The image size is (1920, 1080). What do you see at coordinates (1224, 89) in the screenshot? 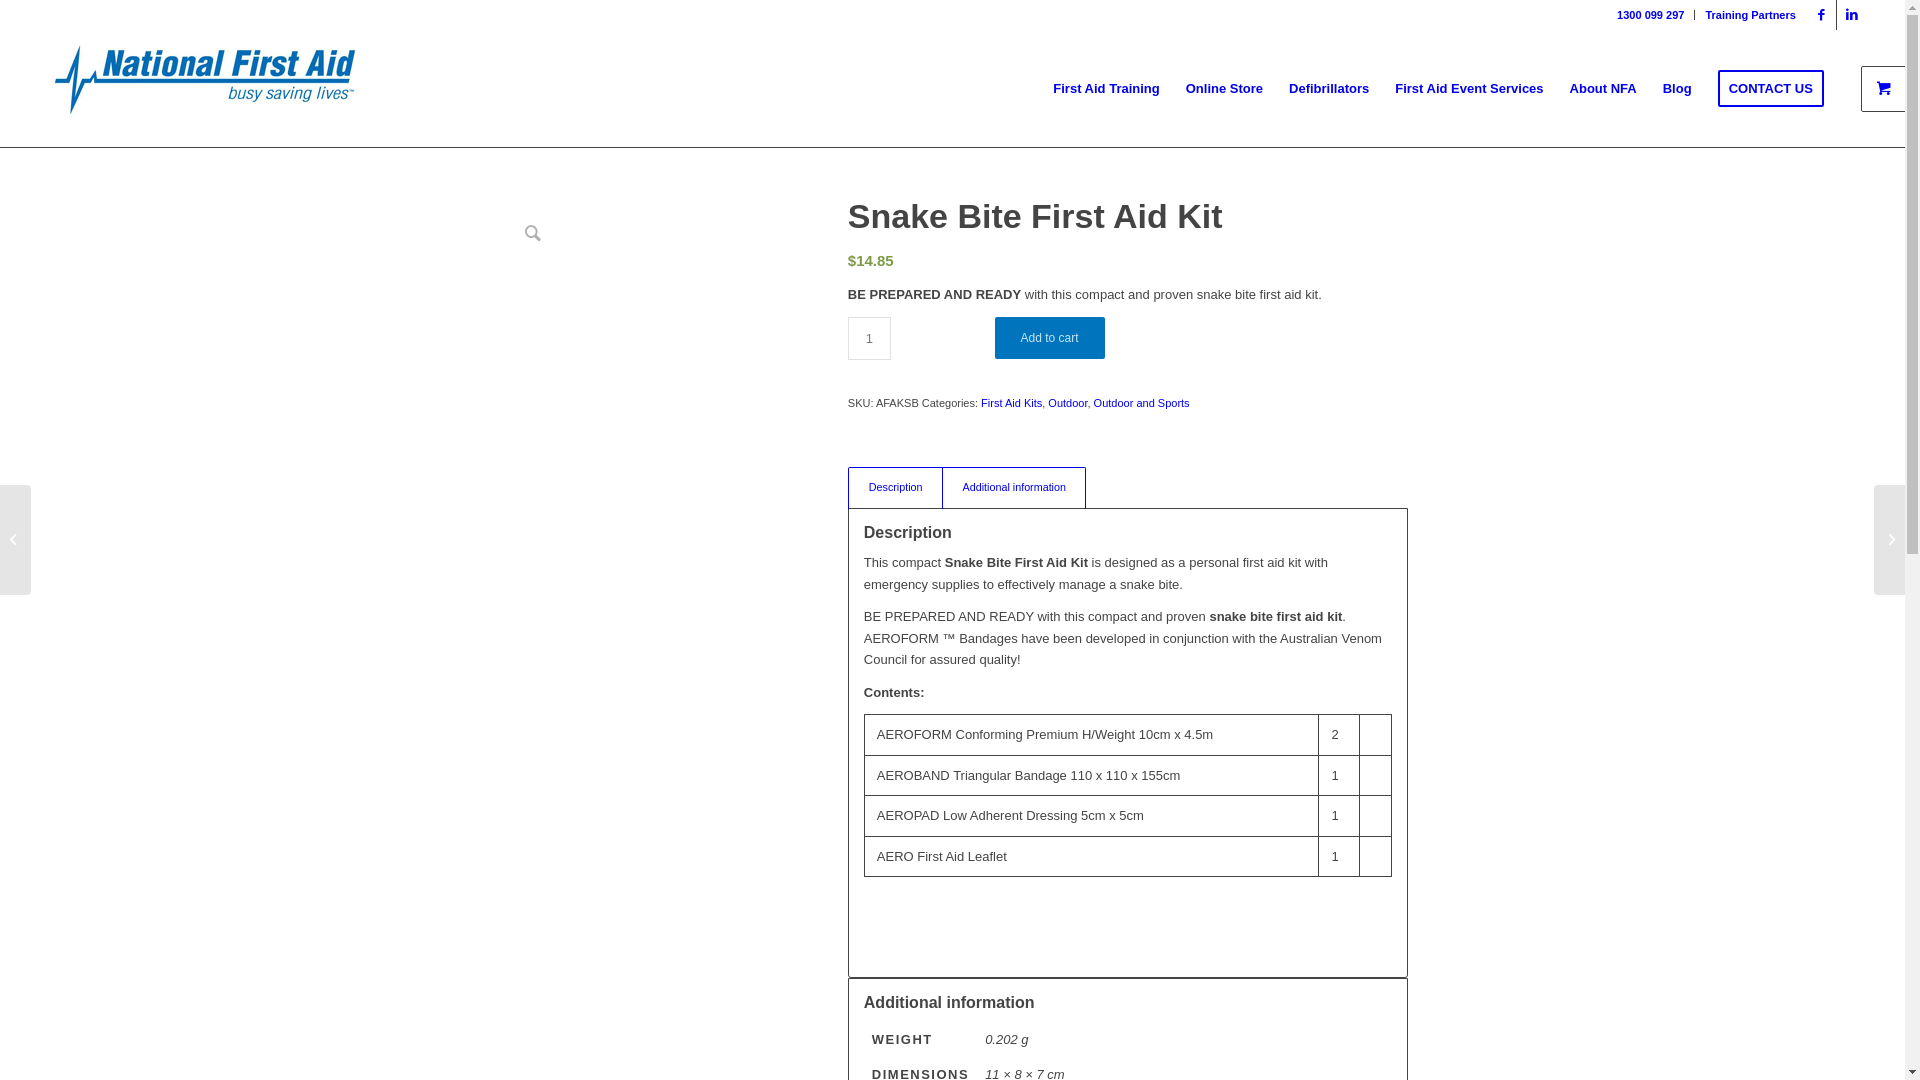
I see `Online Store` at bounding box center [1224, 89].